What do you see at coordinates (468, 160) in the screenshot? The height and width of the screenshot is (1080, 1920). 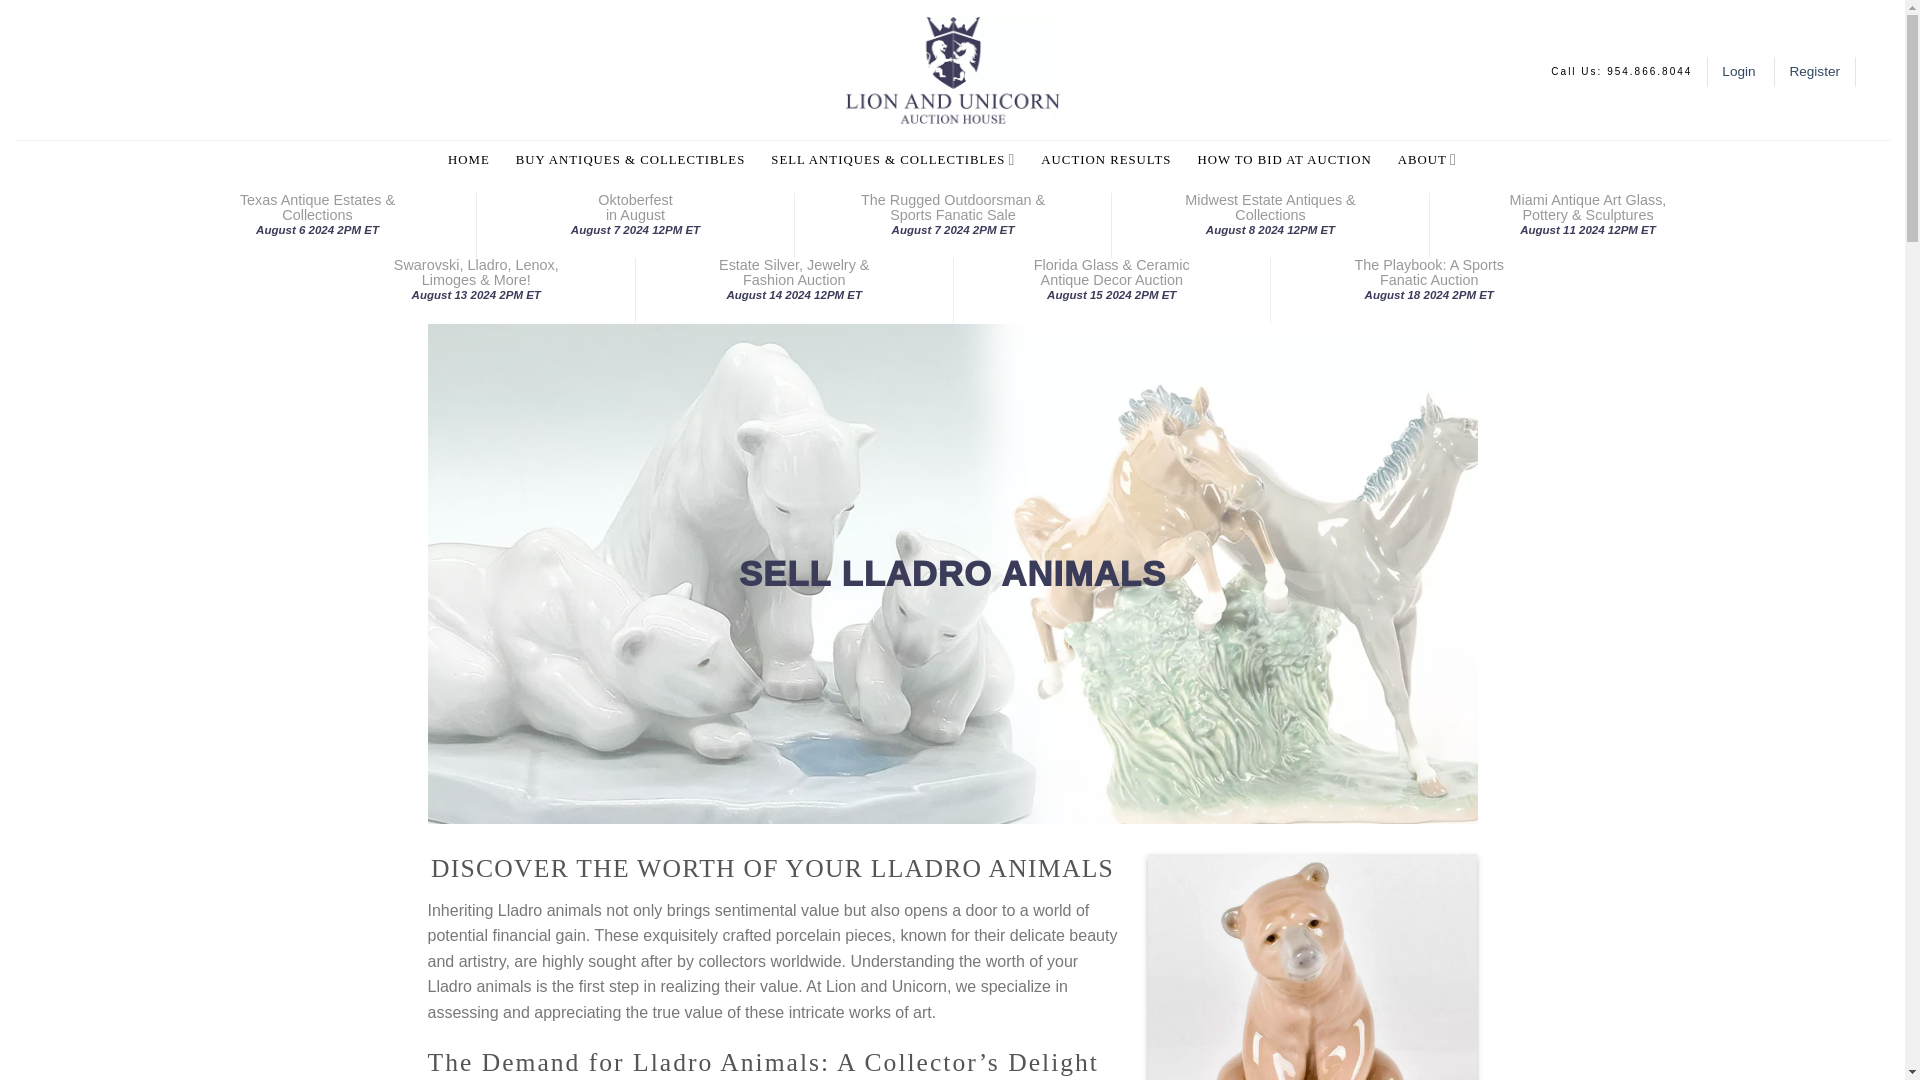 I see `HOME` at bounding box center [468, 160].